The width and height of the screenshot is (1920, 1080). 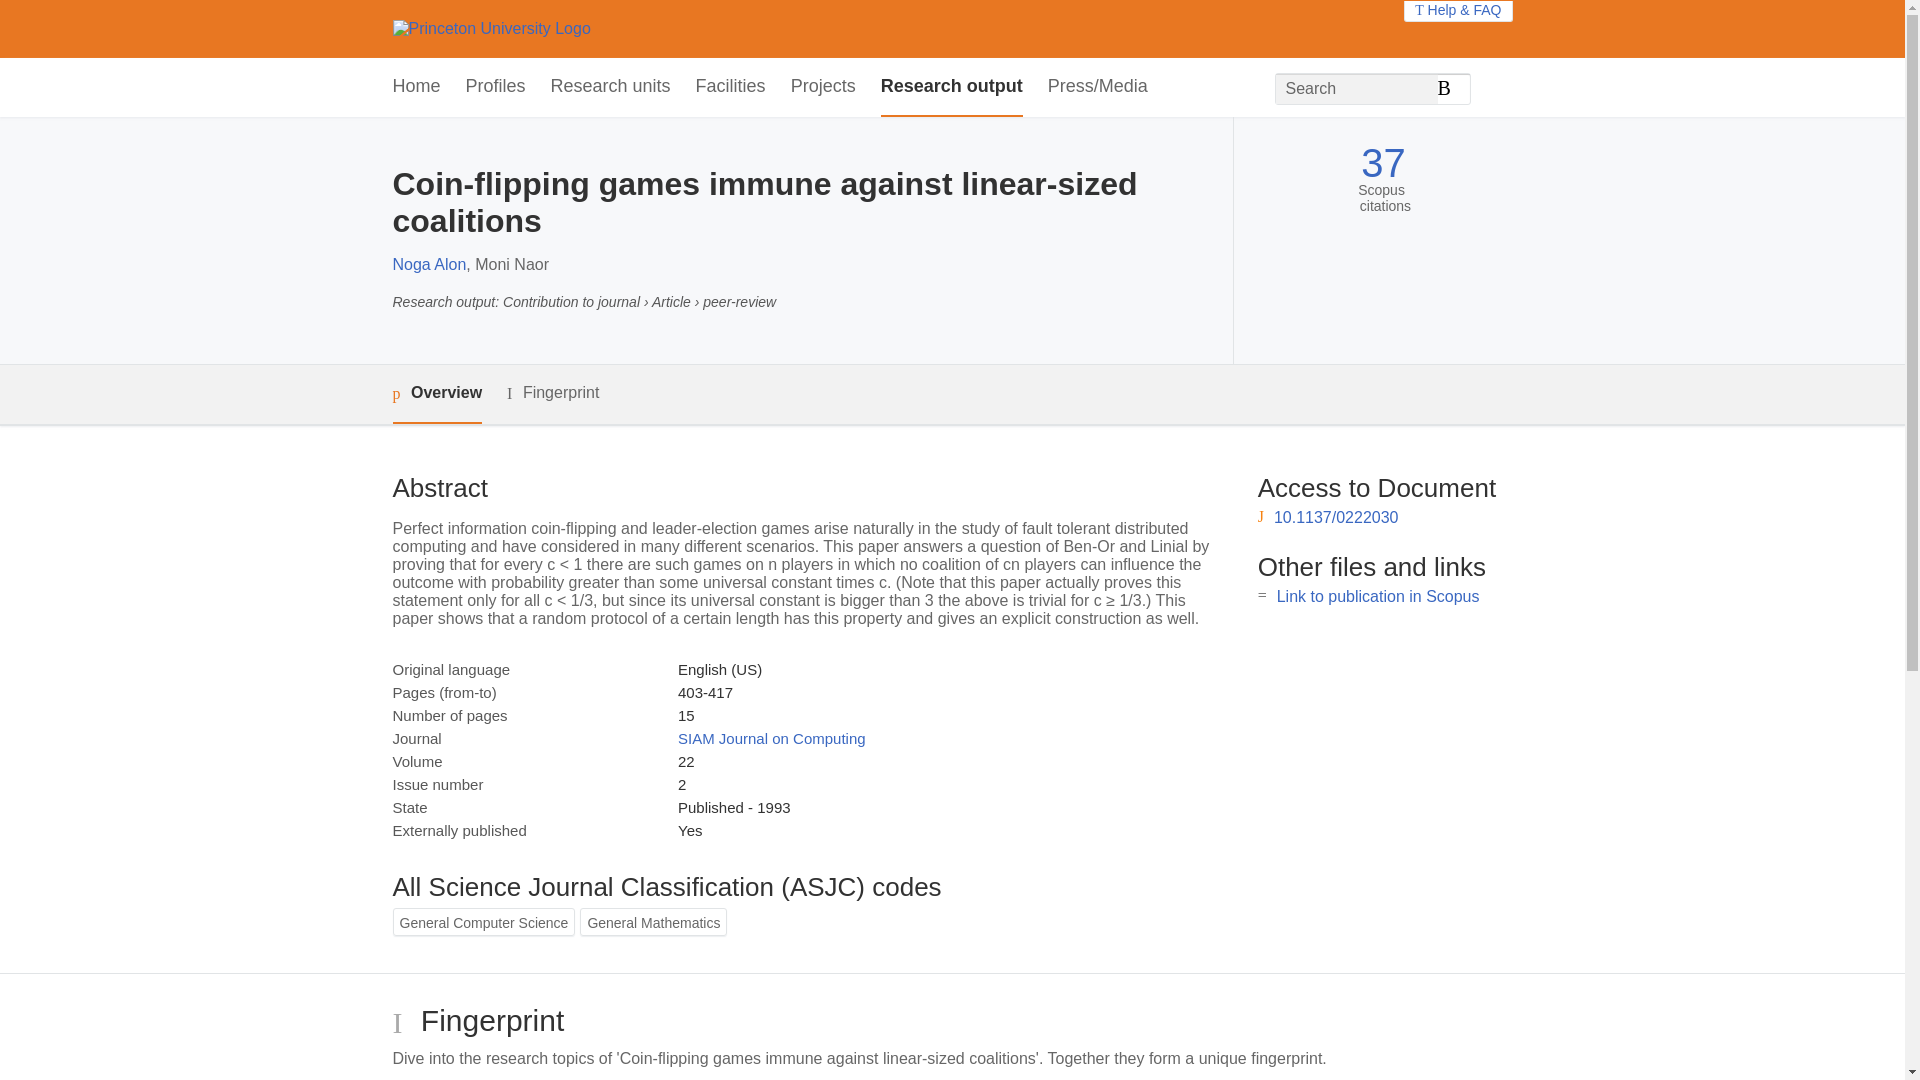 What do you see at coordinates (771, 738) in the screenshot?
I see `SIAM Journal on Computing` at bounding box center [771, 738].